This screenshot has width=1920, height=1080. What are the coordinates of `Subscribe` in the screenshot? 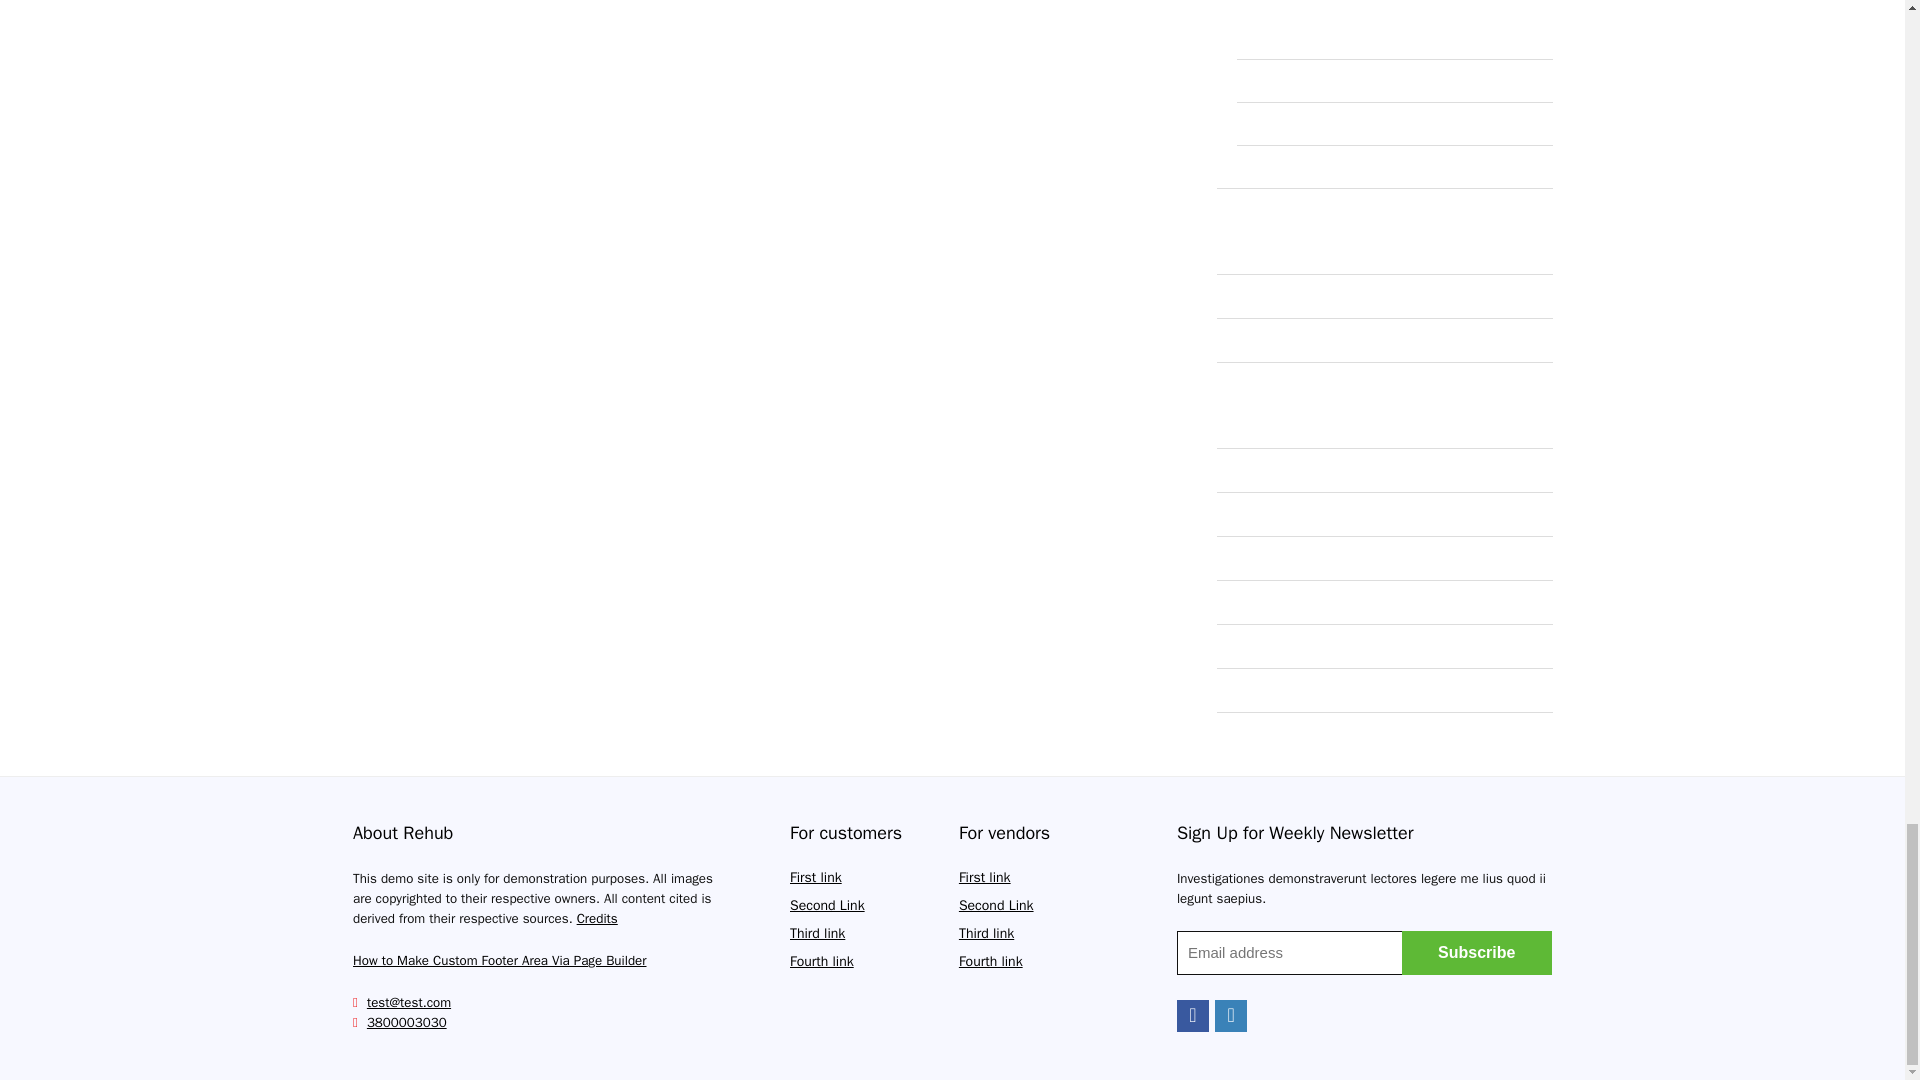 It's located at (1476, 952).